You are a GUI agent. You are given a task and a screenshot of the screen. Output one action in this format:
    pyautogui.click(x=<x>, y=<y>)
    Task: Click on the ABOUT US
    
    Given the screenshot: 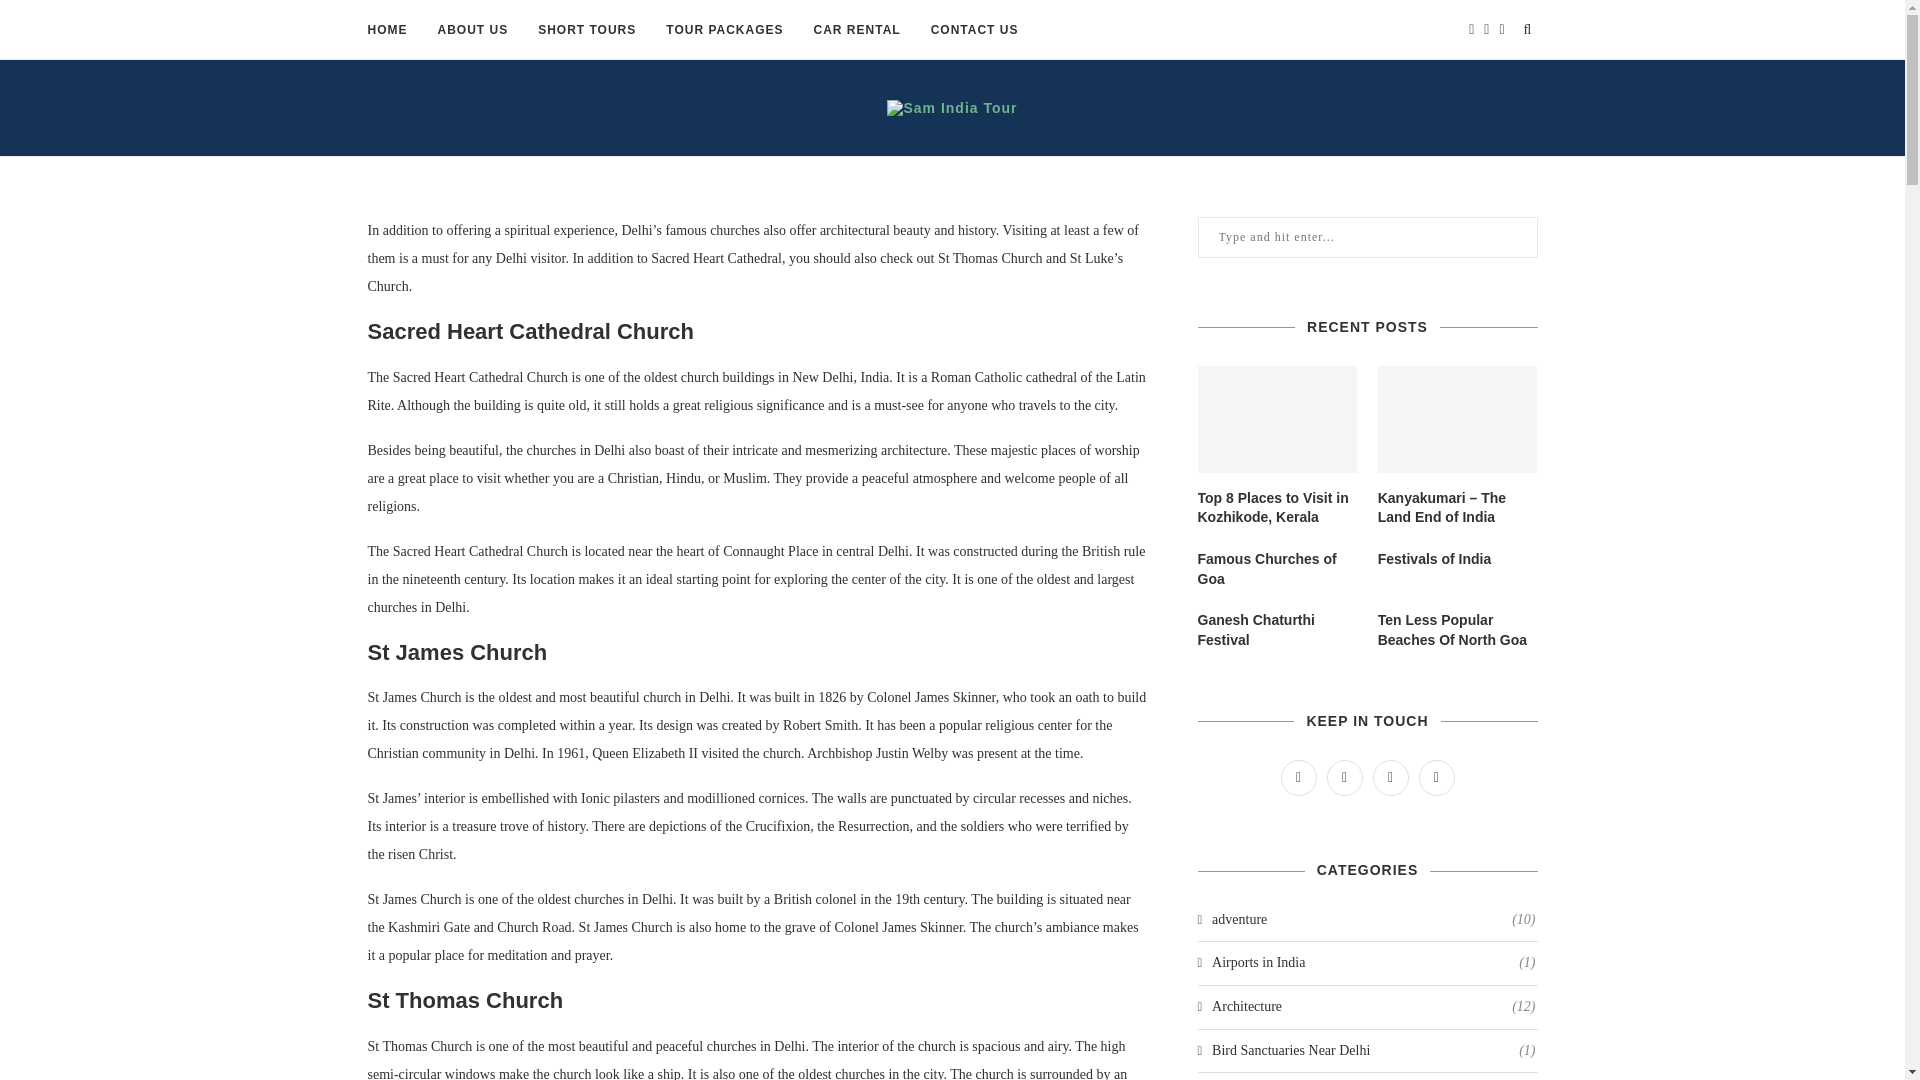 What is the action you would take?
    pyautogui.click(x=472, y=30)
    